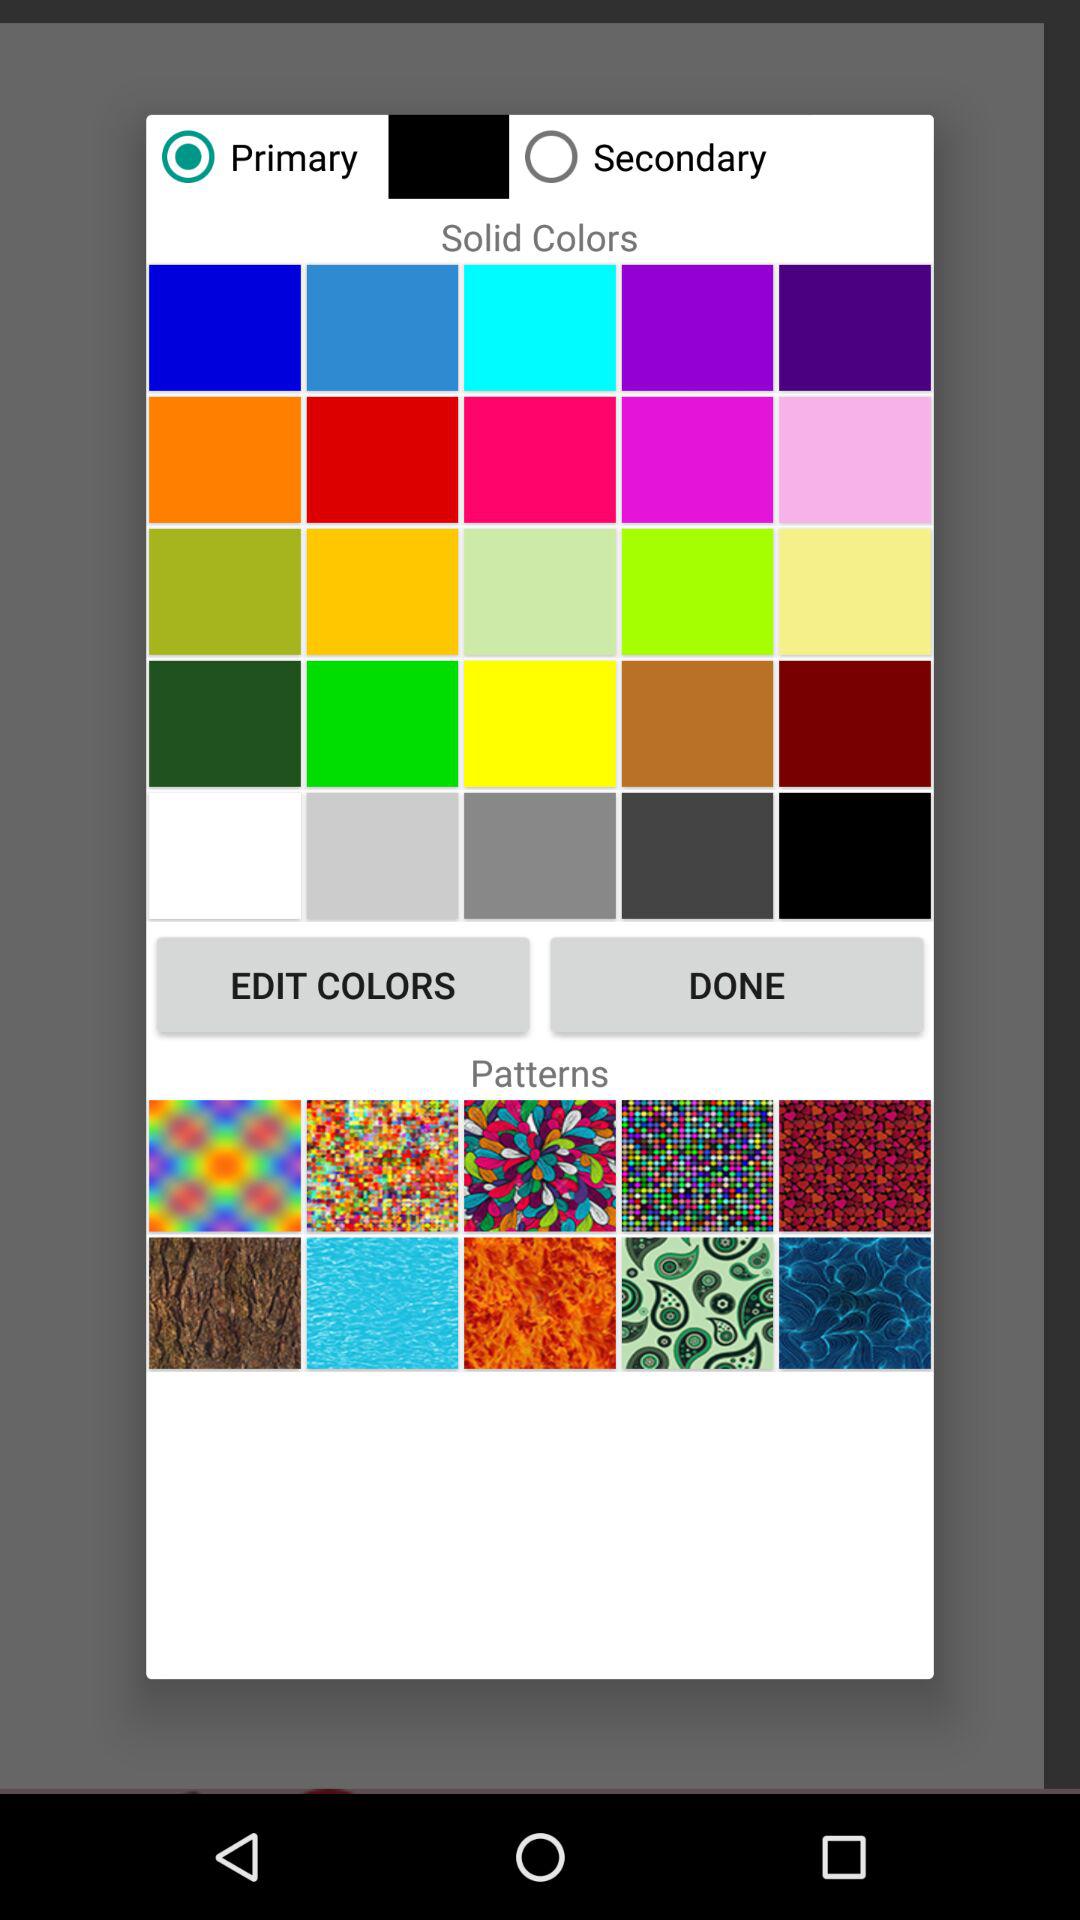 Image resolution: width=1080 pixels, height=1920 pixels. What do you see at coordinates (382, 327) in the screenshot?
I see `tap item below solid colors item` at bounding box center [382, 327].